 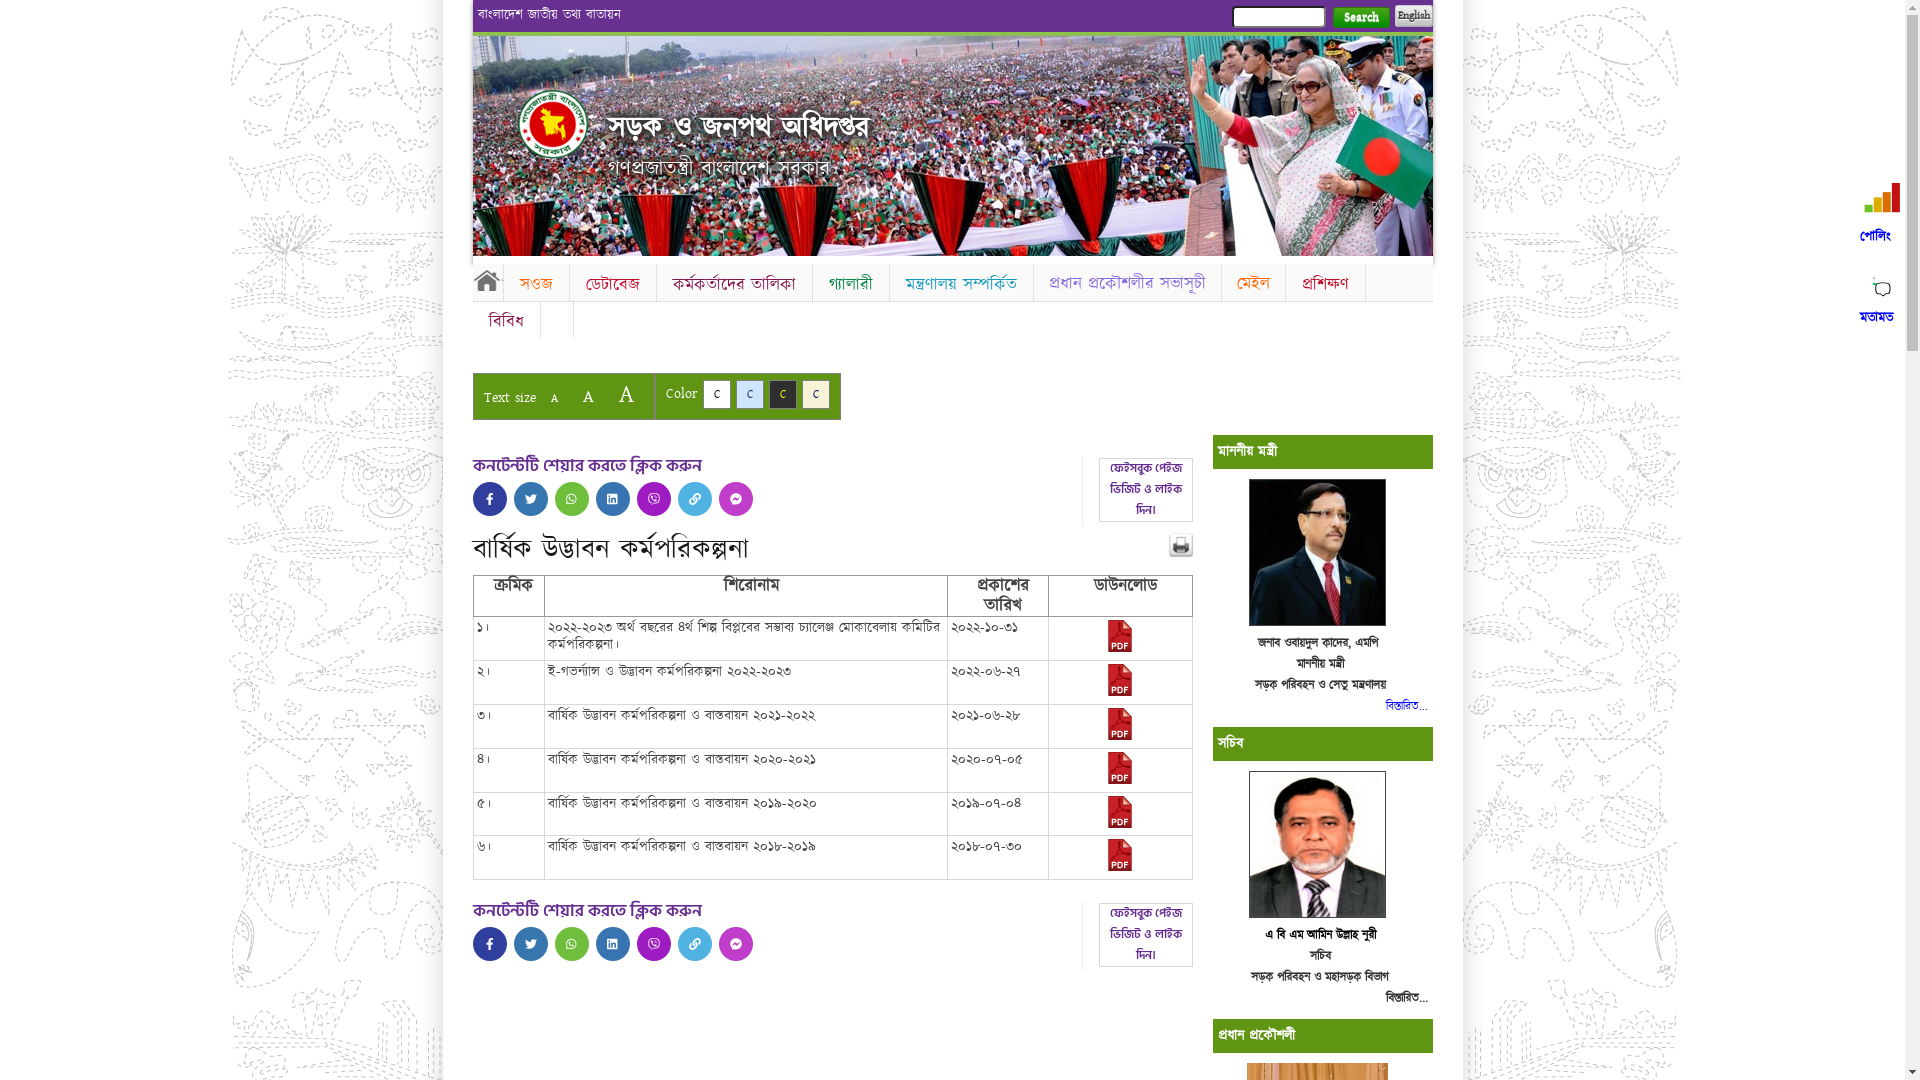 I want to click on A, so click(x=588, y=396).